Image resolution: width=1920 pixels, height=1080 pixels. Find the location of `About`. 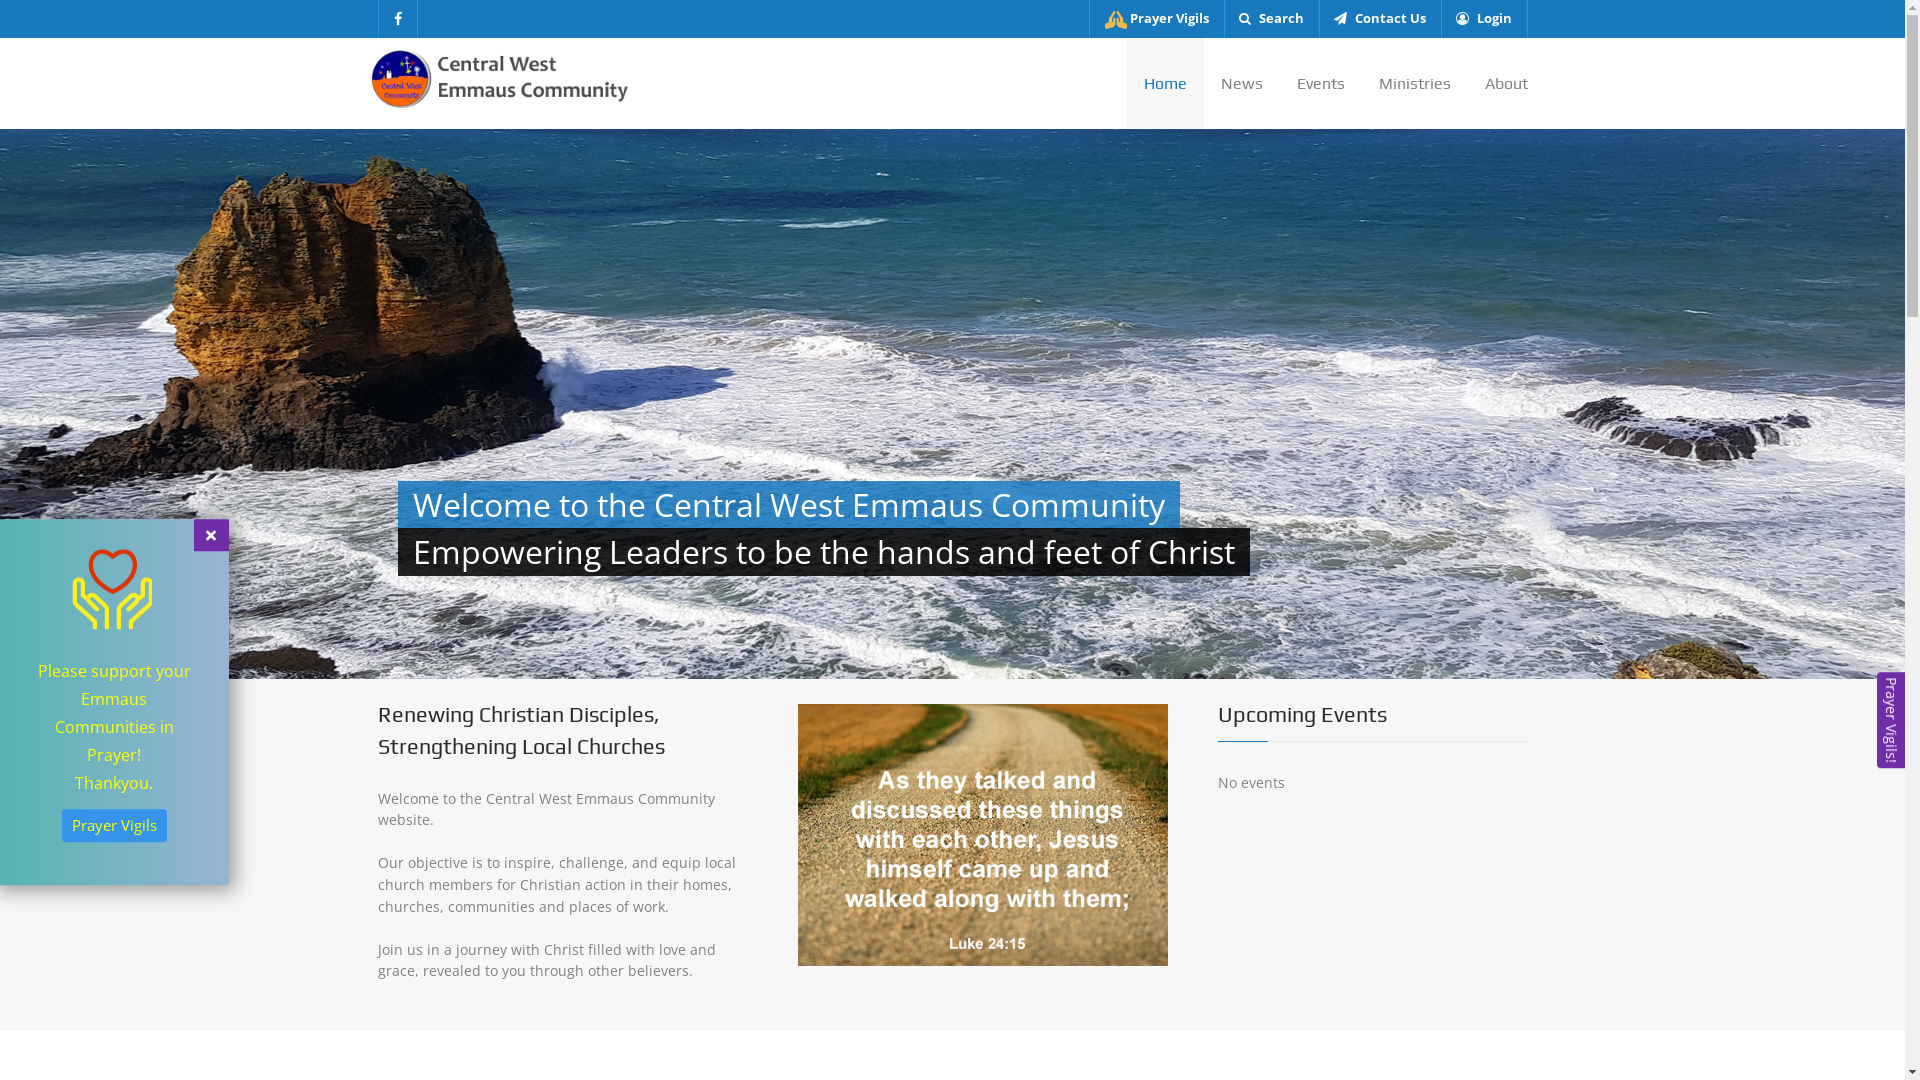

About is located at coordinates (1498, 84).